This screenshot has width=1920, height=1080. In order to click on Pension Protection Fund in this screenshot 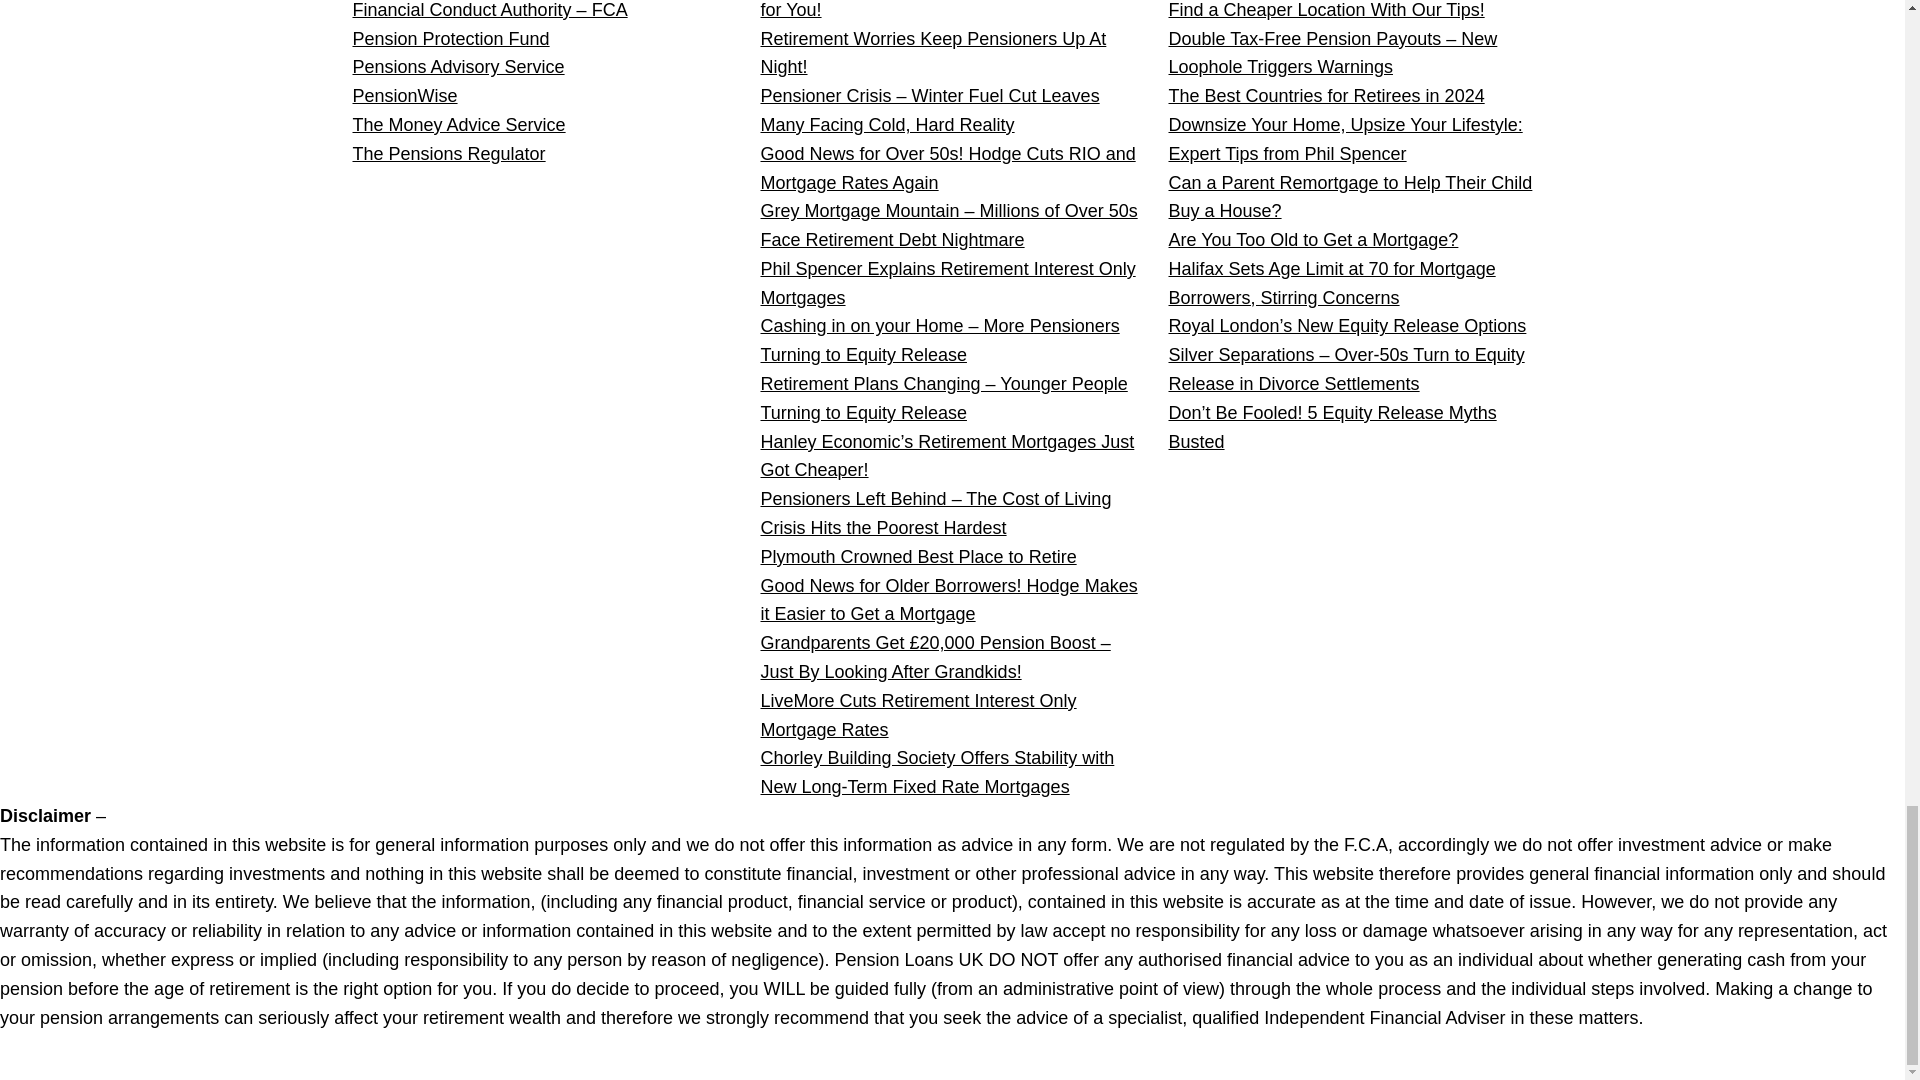, I will do `click(450, 38)`.